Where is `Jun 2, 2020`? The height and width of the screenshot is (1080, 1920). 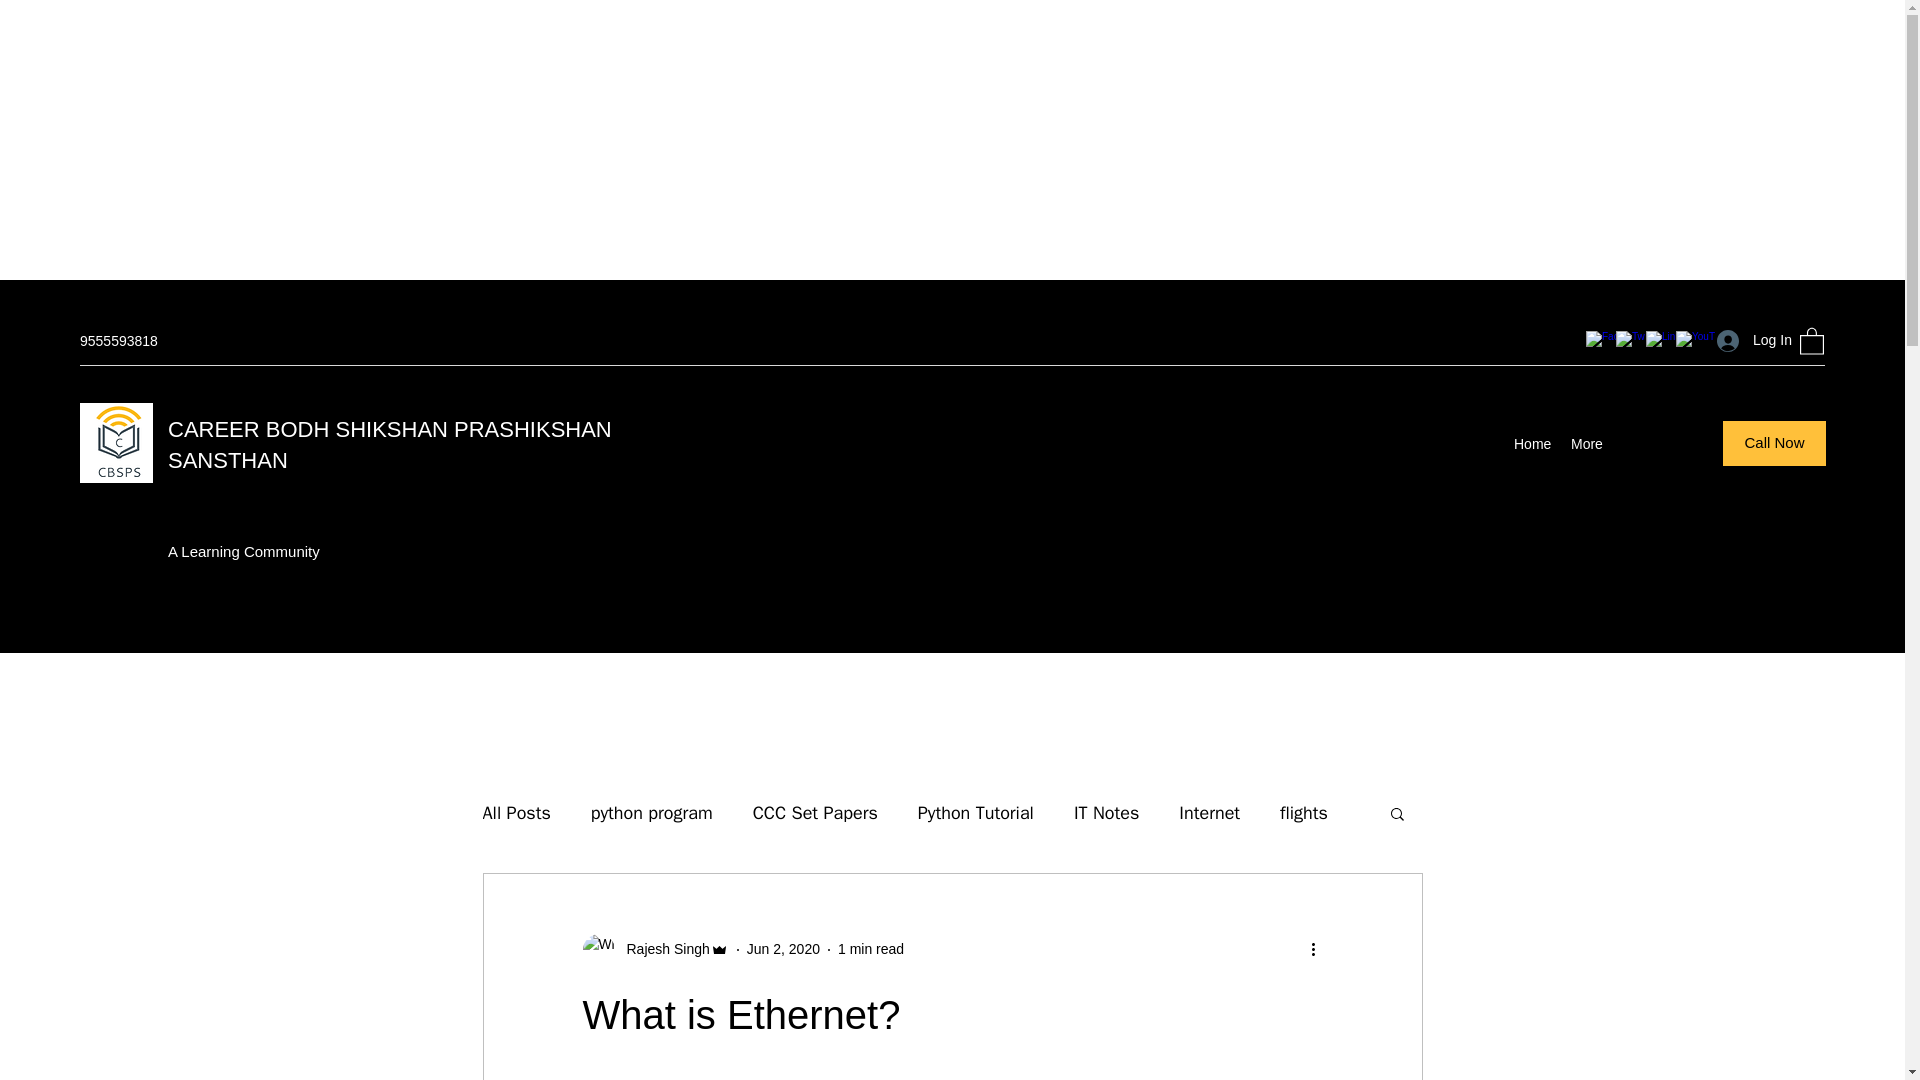
Jun 2, 2020 is located at coordinates (782, 948).